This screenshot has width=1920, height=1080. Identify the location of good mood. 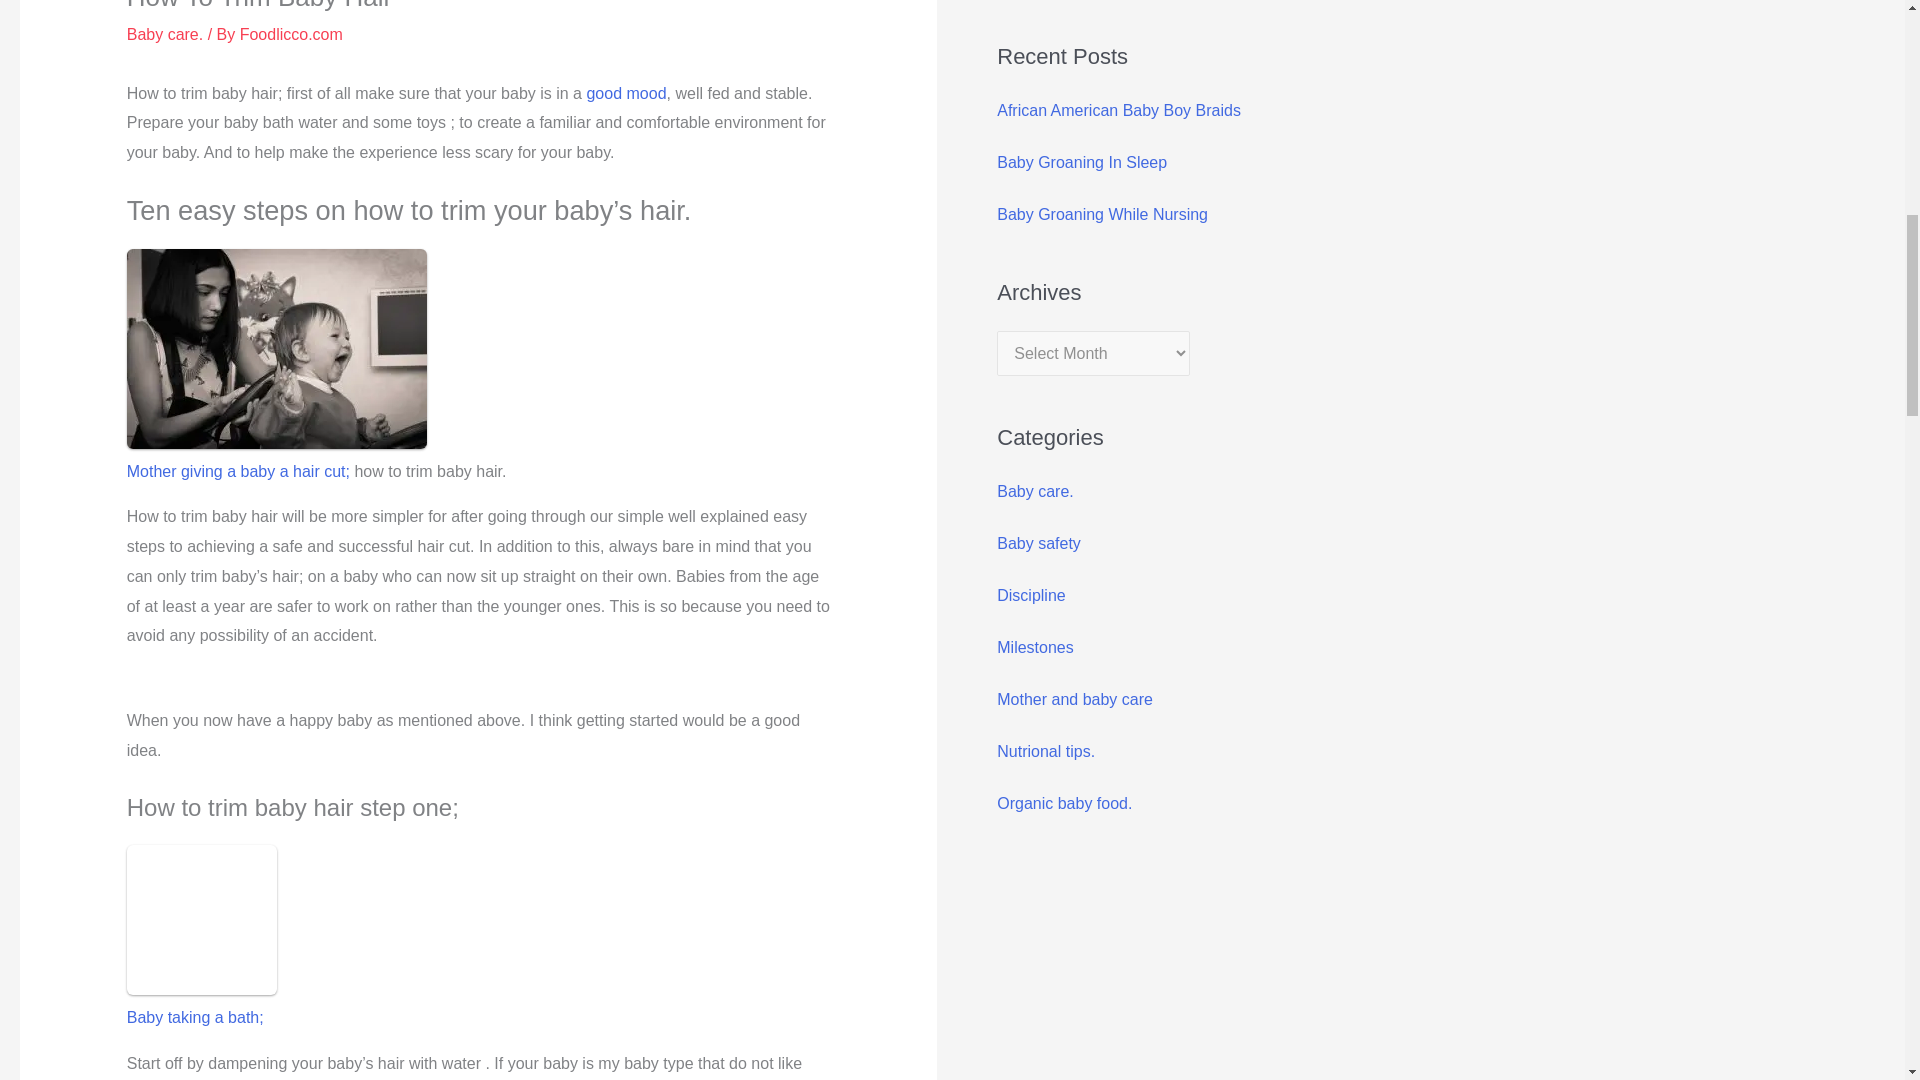
(626, 93).